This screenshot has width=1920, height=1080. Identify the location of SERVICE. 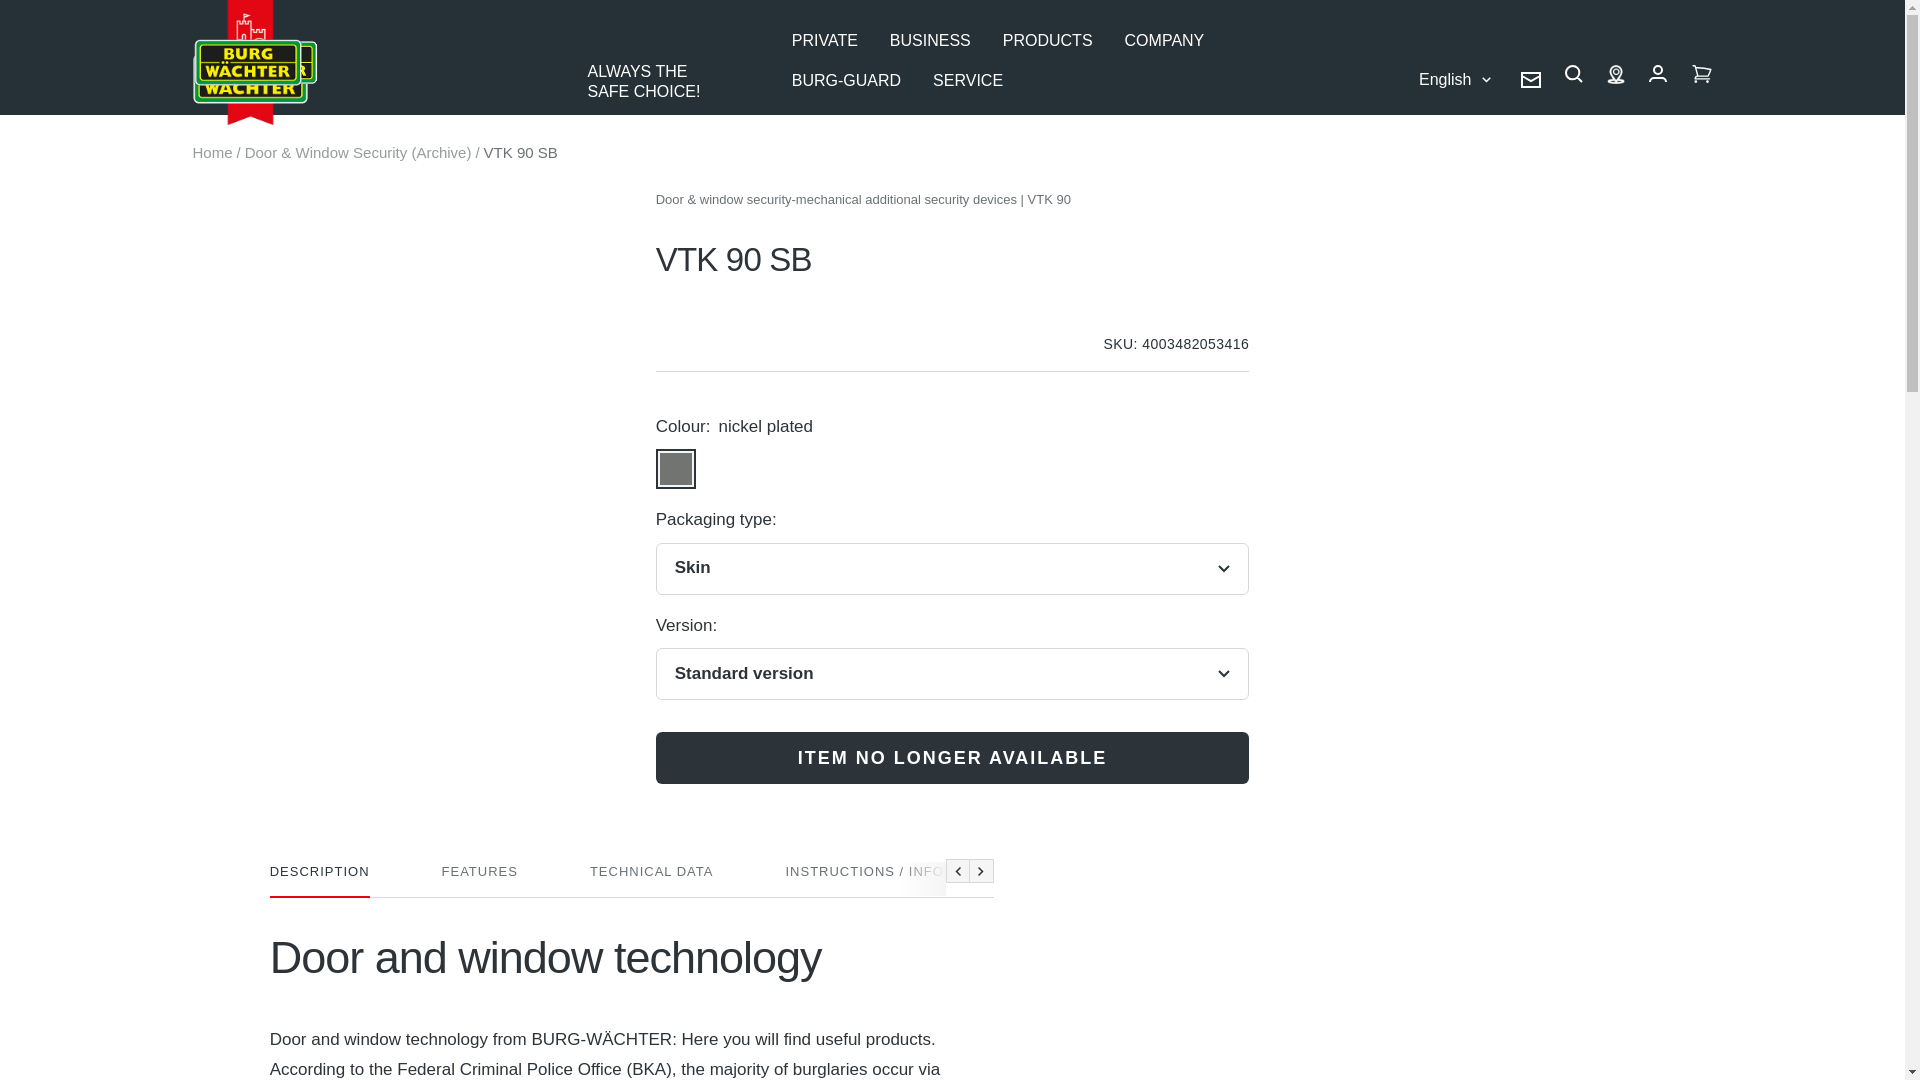
(968, 80).